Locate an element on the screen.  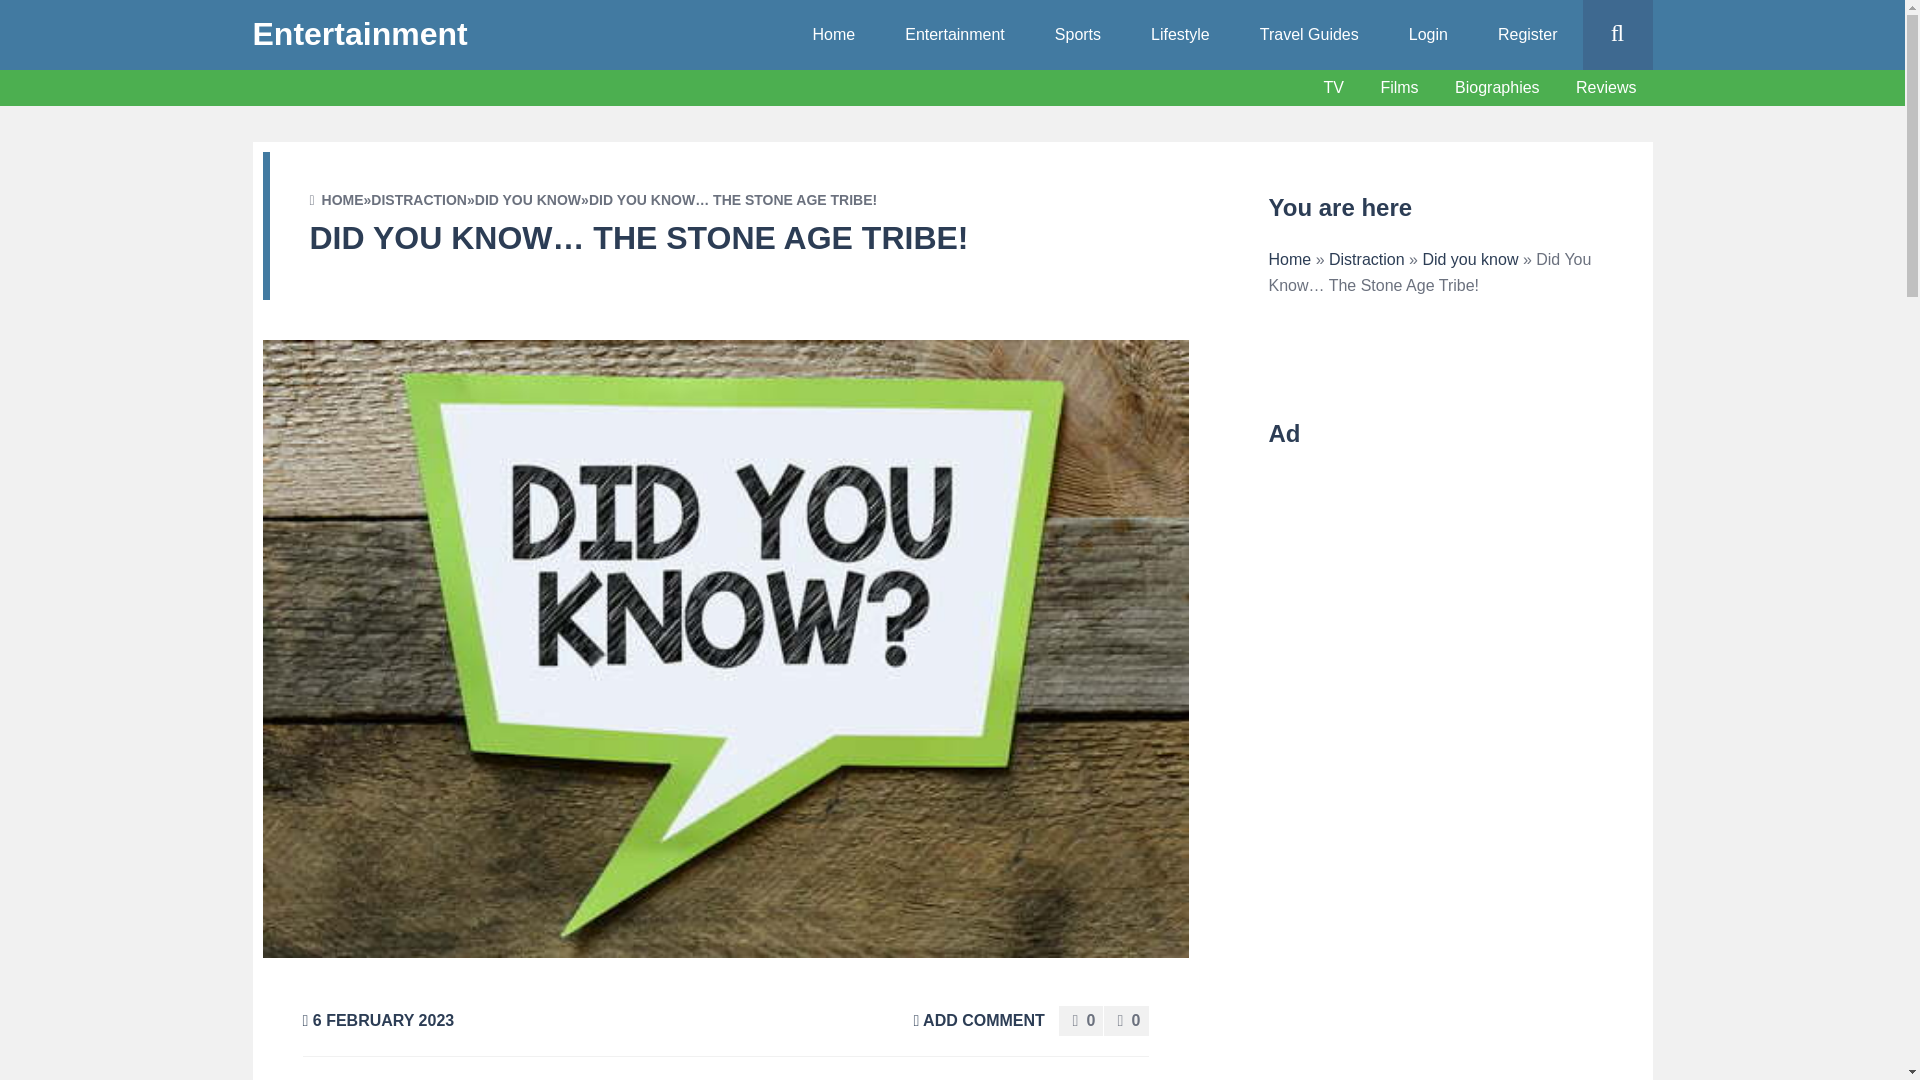
Entertainment is located at coordinates (358, 34).